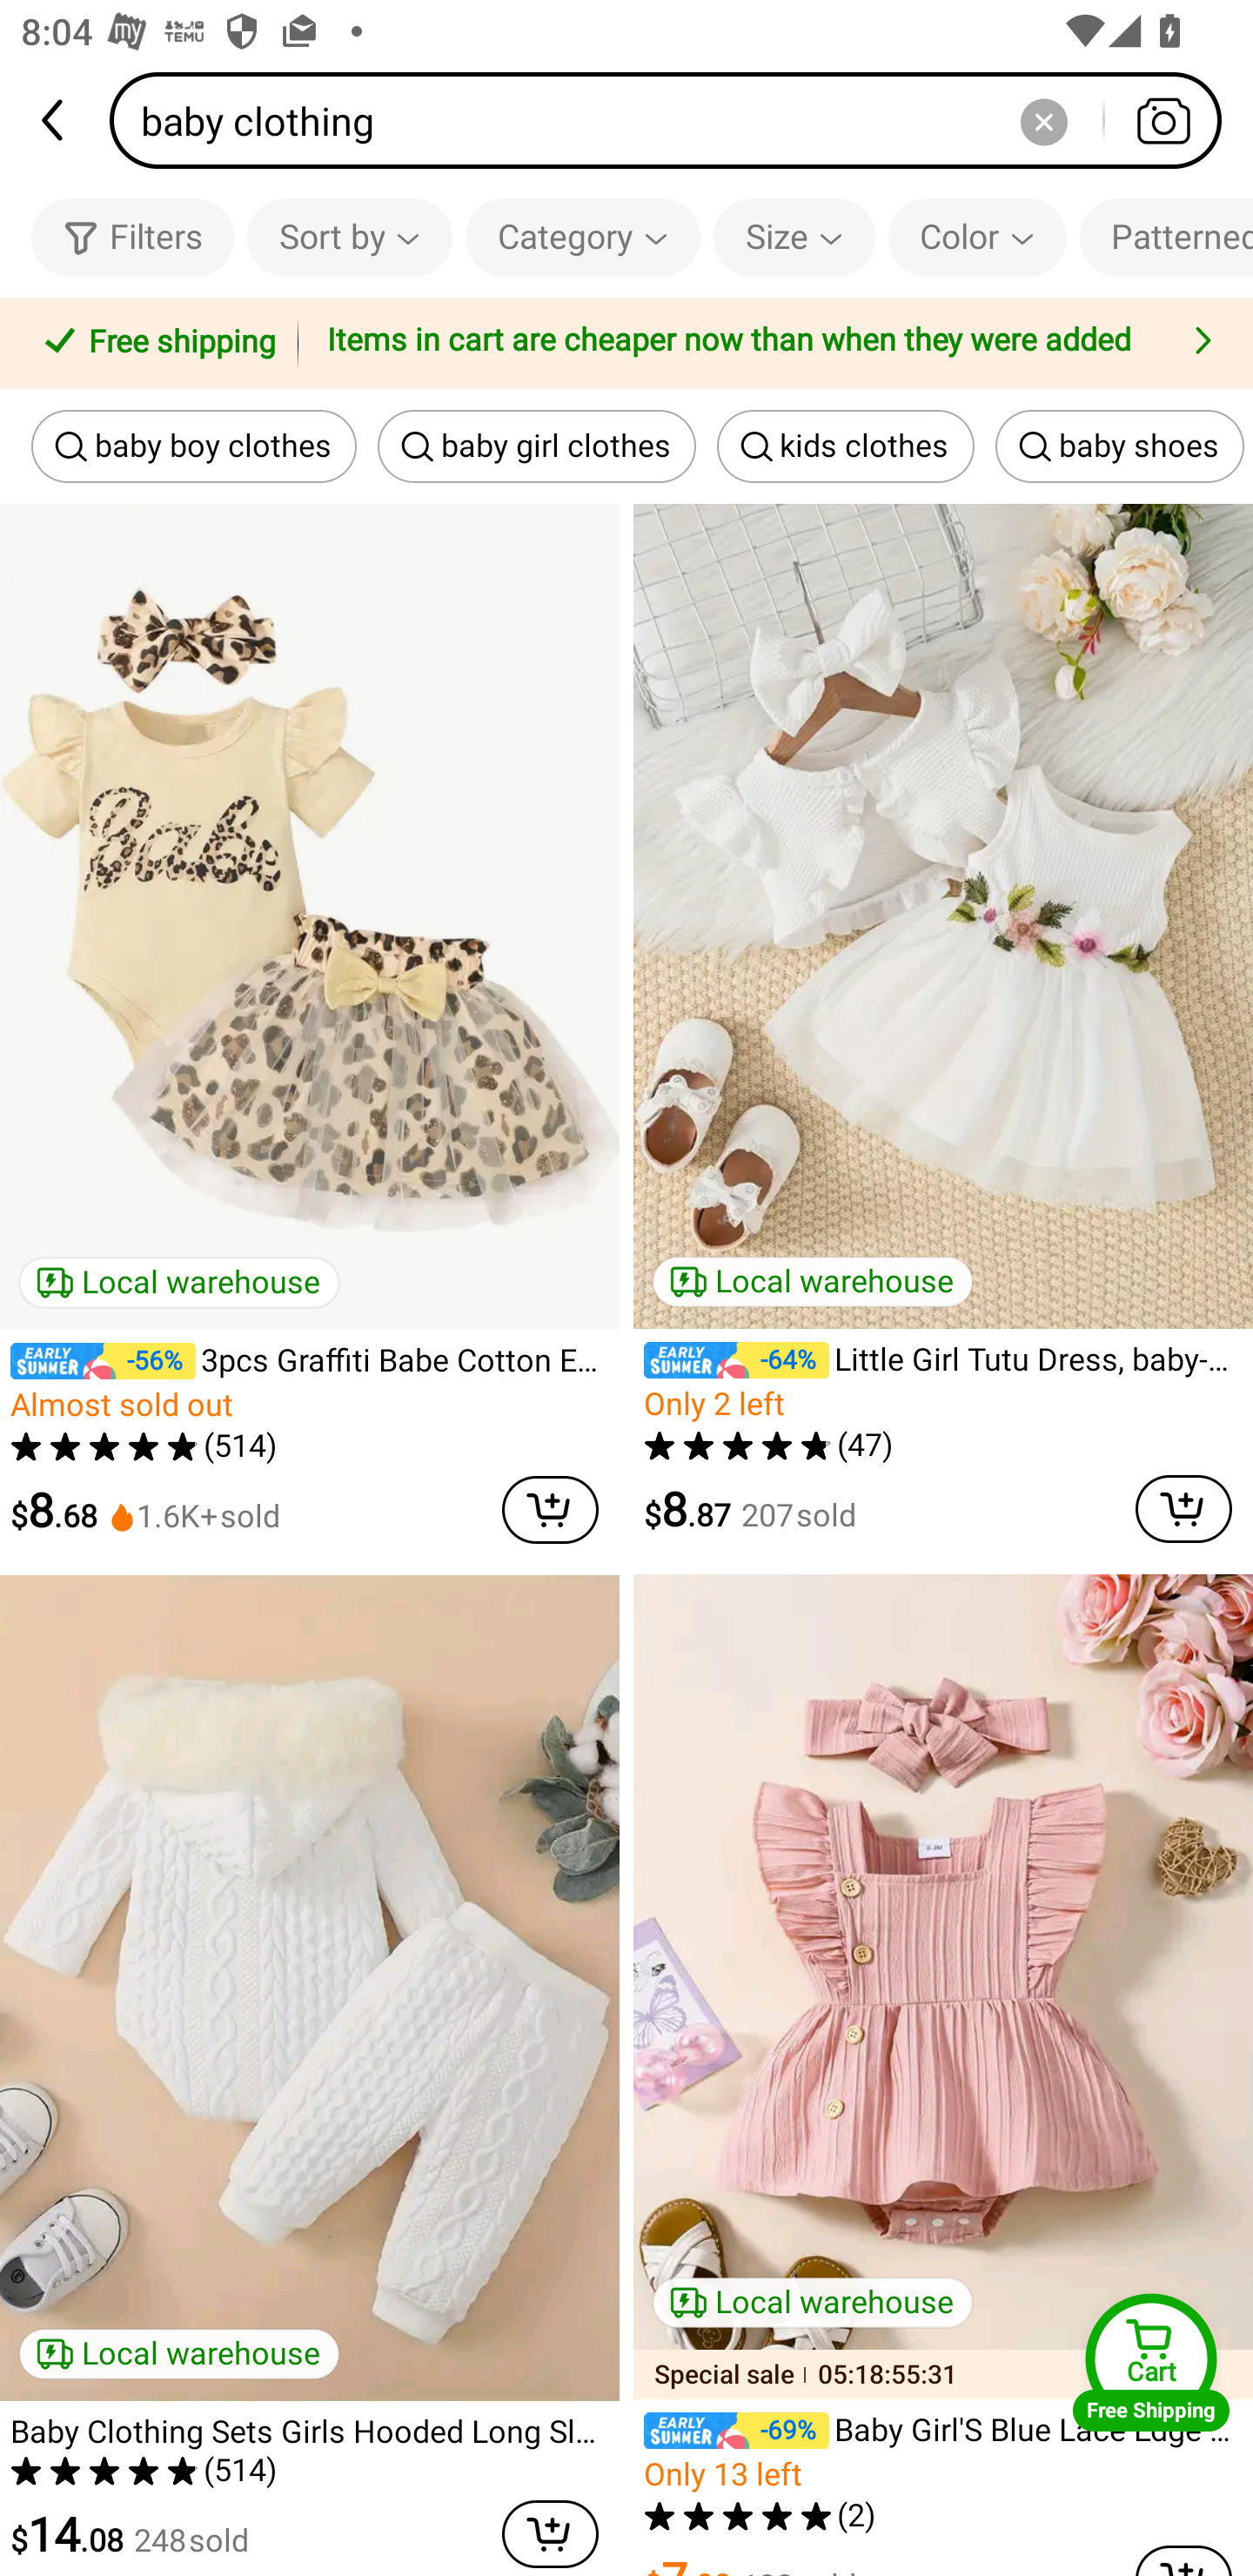  I want to click on baby clothing, so click(675, 120).